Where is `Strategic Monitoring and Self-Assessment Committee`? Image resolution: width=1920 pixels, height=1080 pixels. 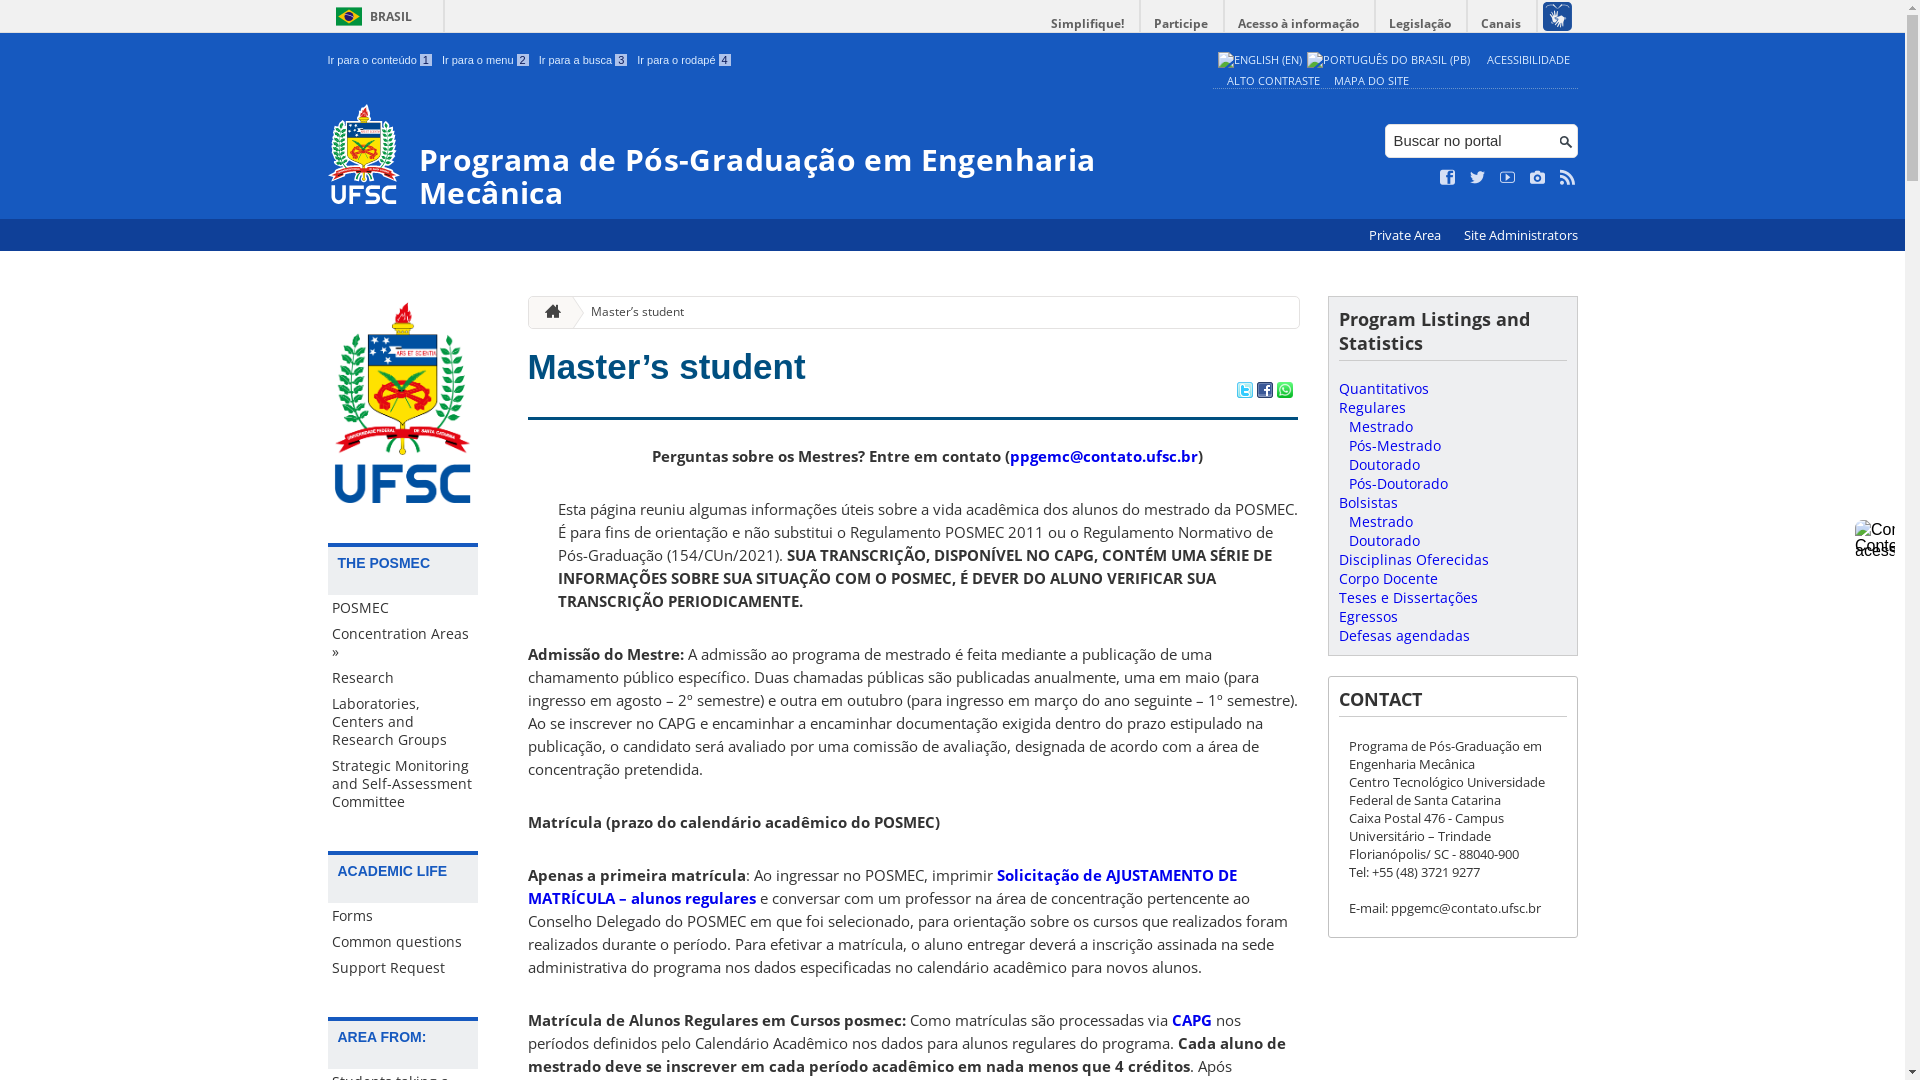
Strategic Monitoring and Self-Assessment Committee is located at coordinates (403, 784).